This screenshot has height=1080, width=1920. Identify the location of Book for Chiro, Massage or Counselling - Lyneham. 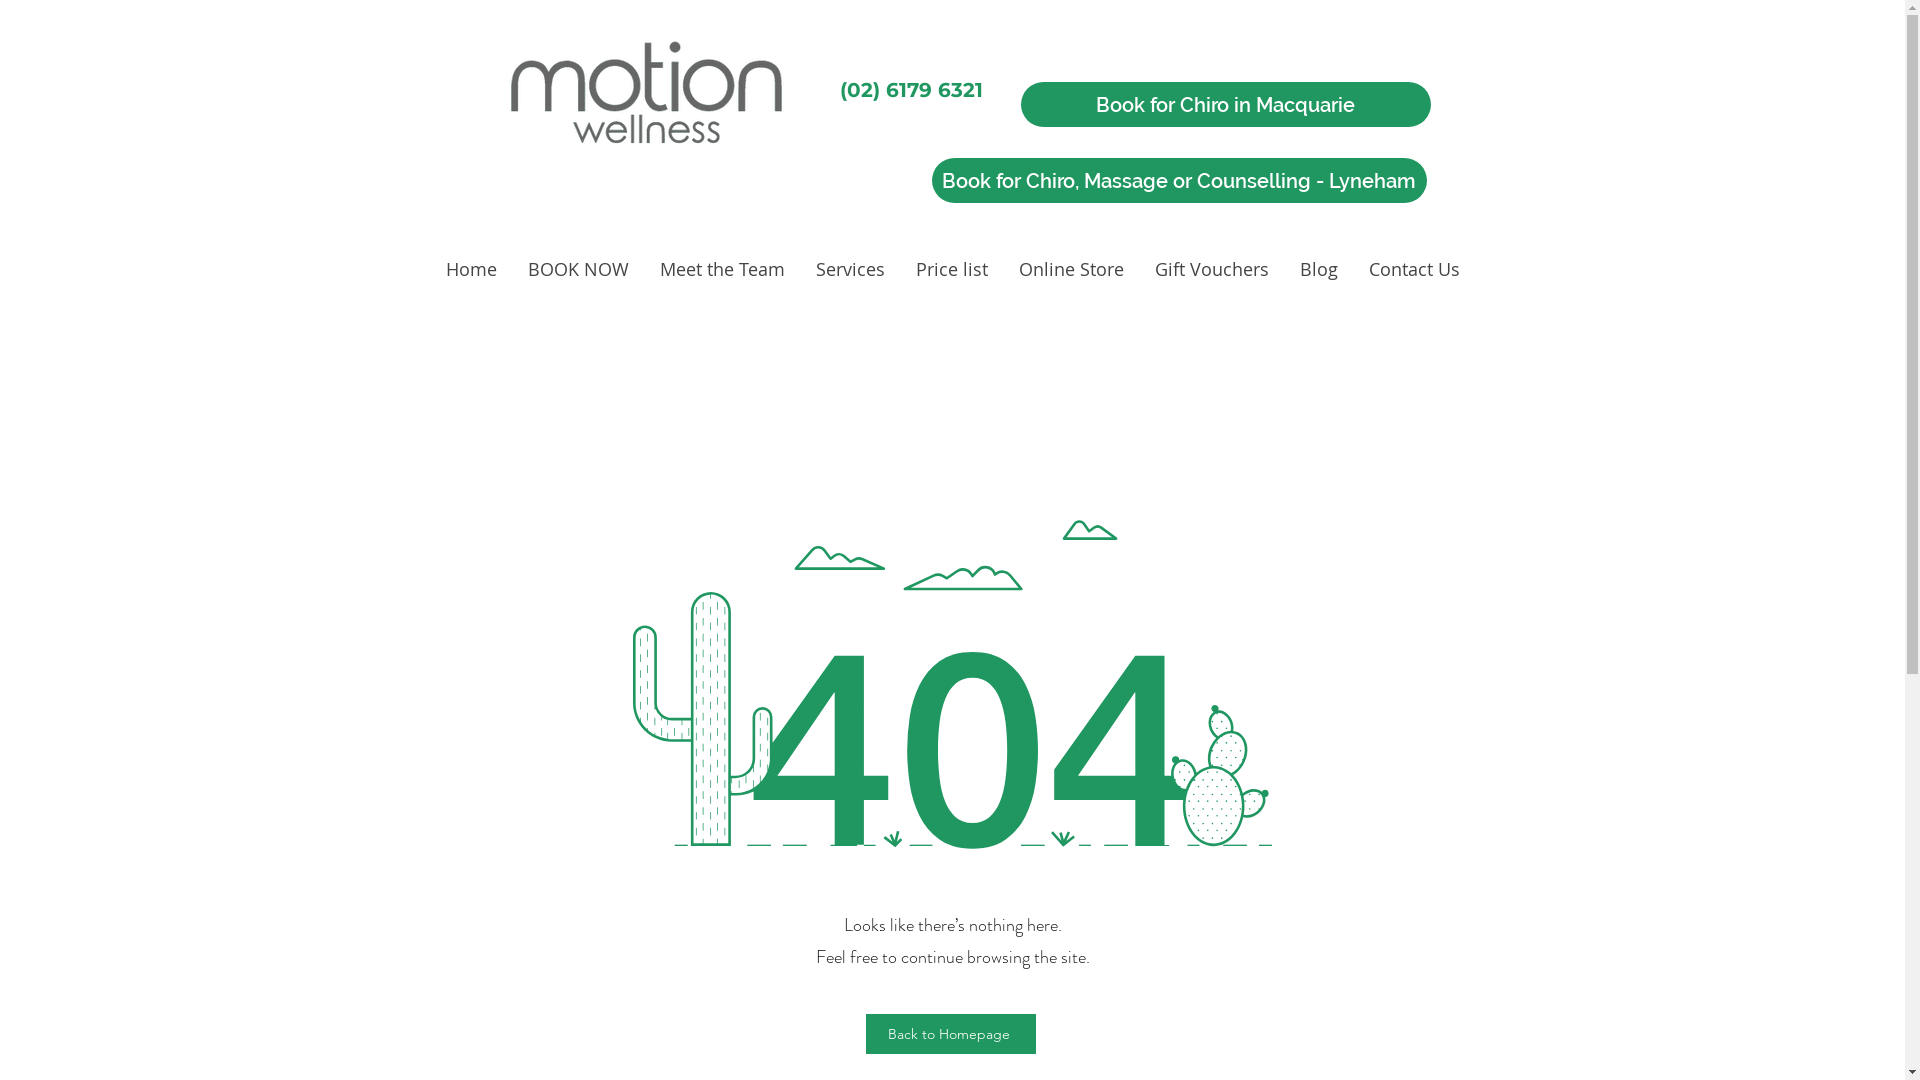
(1180, 180).